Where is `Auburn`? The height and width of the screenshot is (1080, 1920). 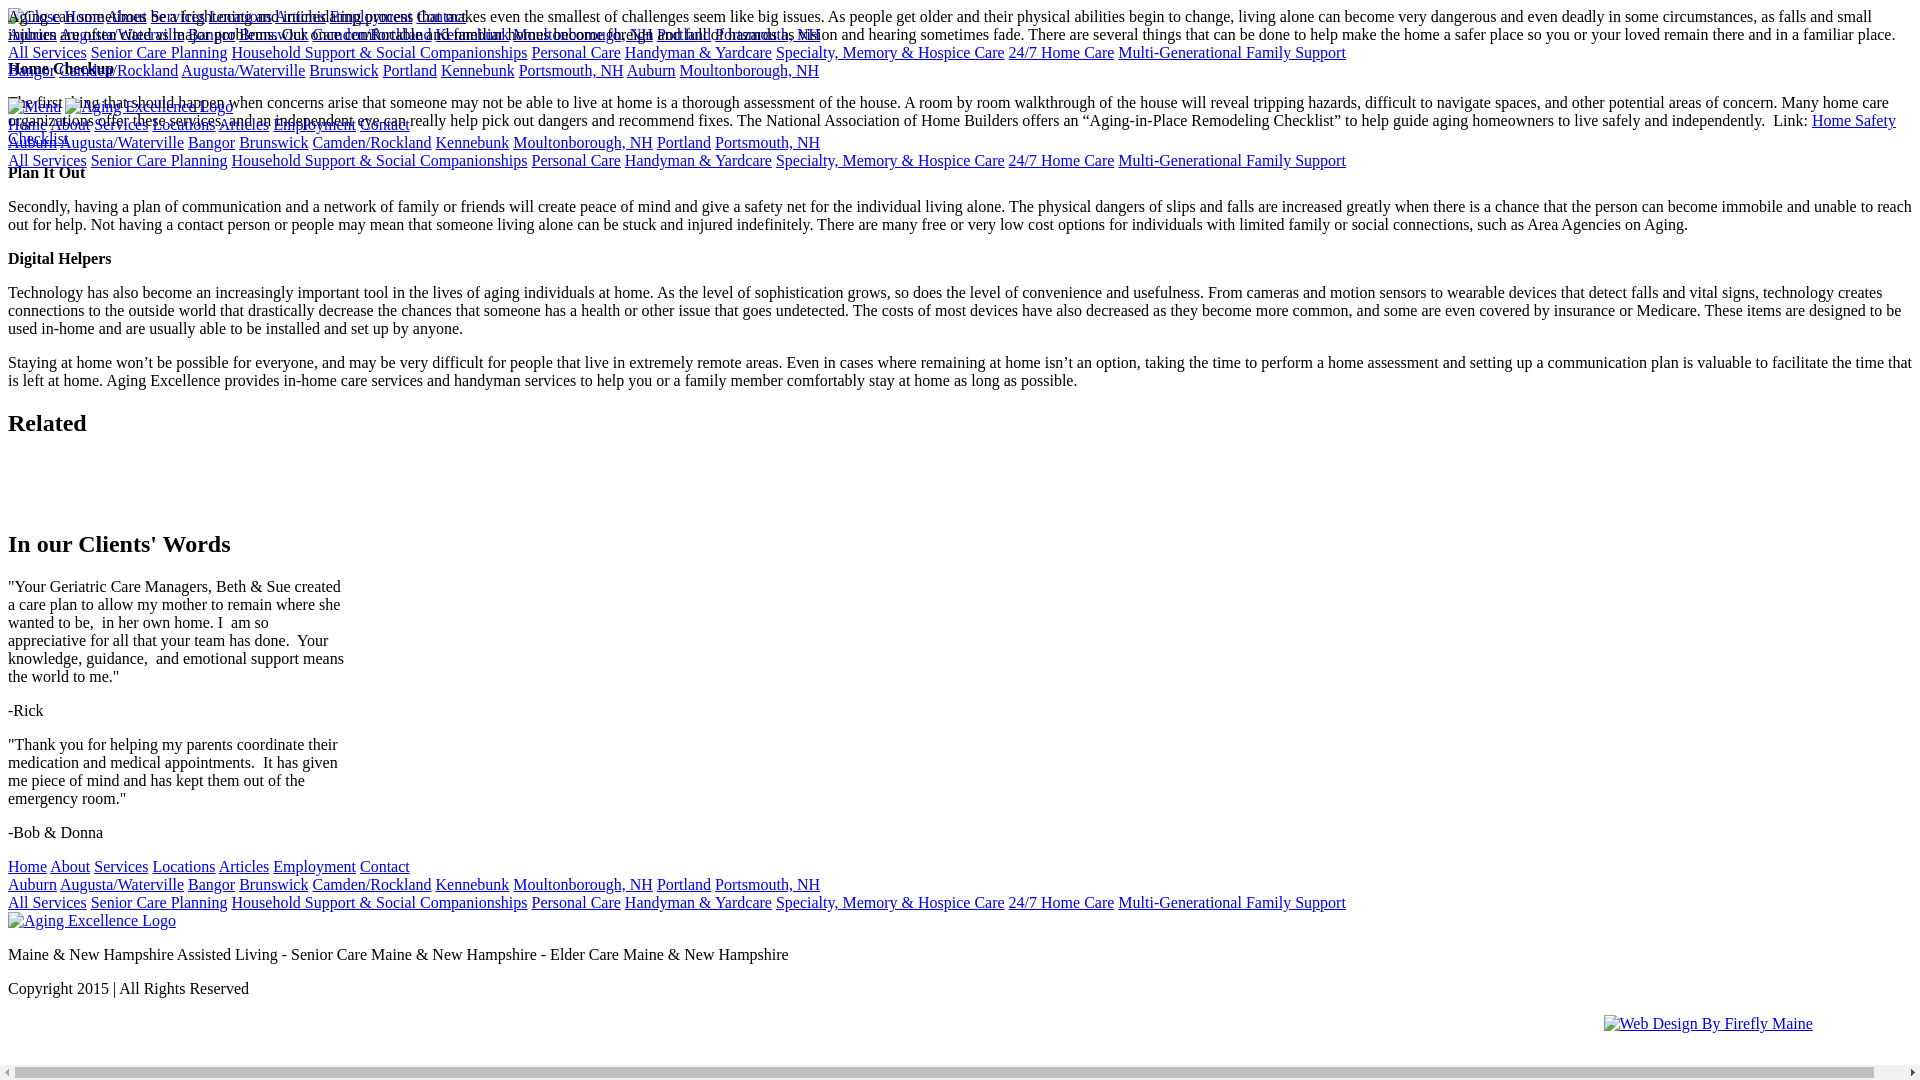
Auburn is located at coordinates (32, 34).